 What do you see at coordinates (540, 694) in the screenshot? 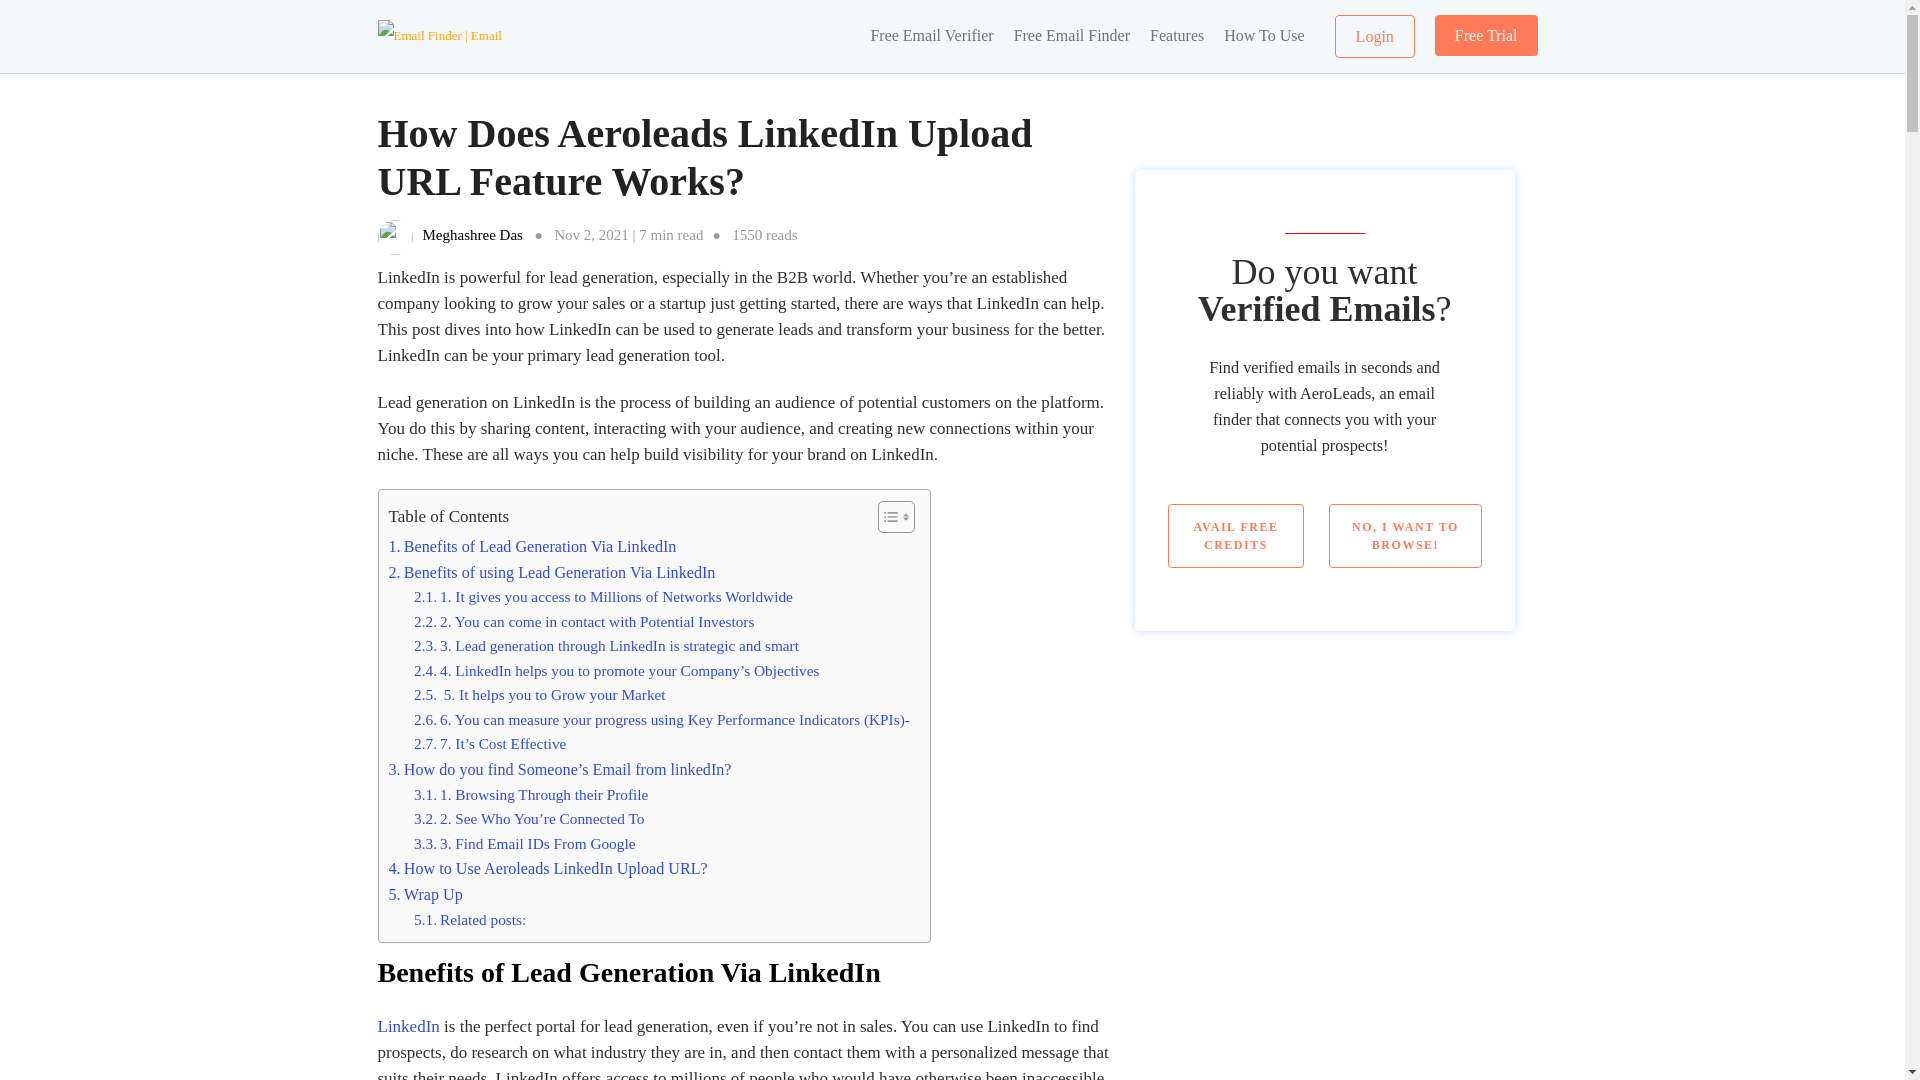
I see ` 5. It helps you to Grow your Market` at bounding box center [540, 694].